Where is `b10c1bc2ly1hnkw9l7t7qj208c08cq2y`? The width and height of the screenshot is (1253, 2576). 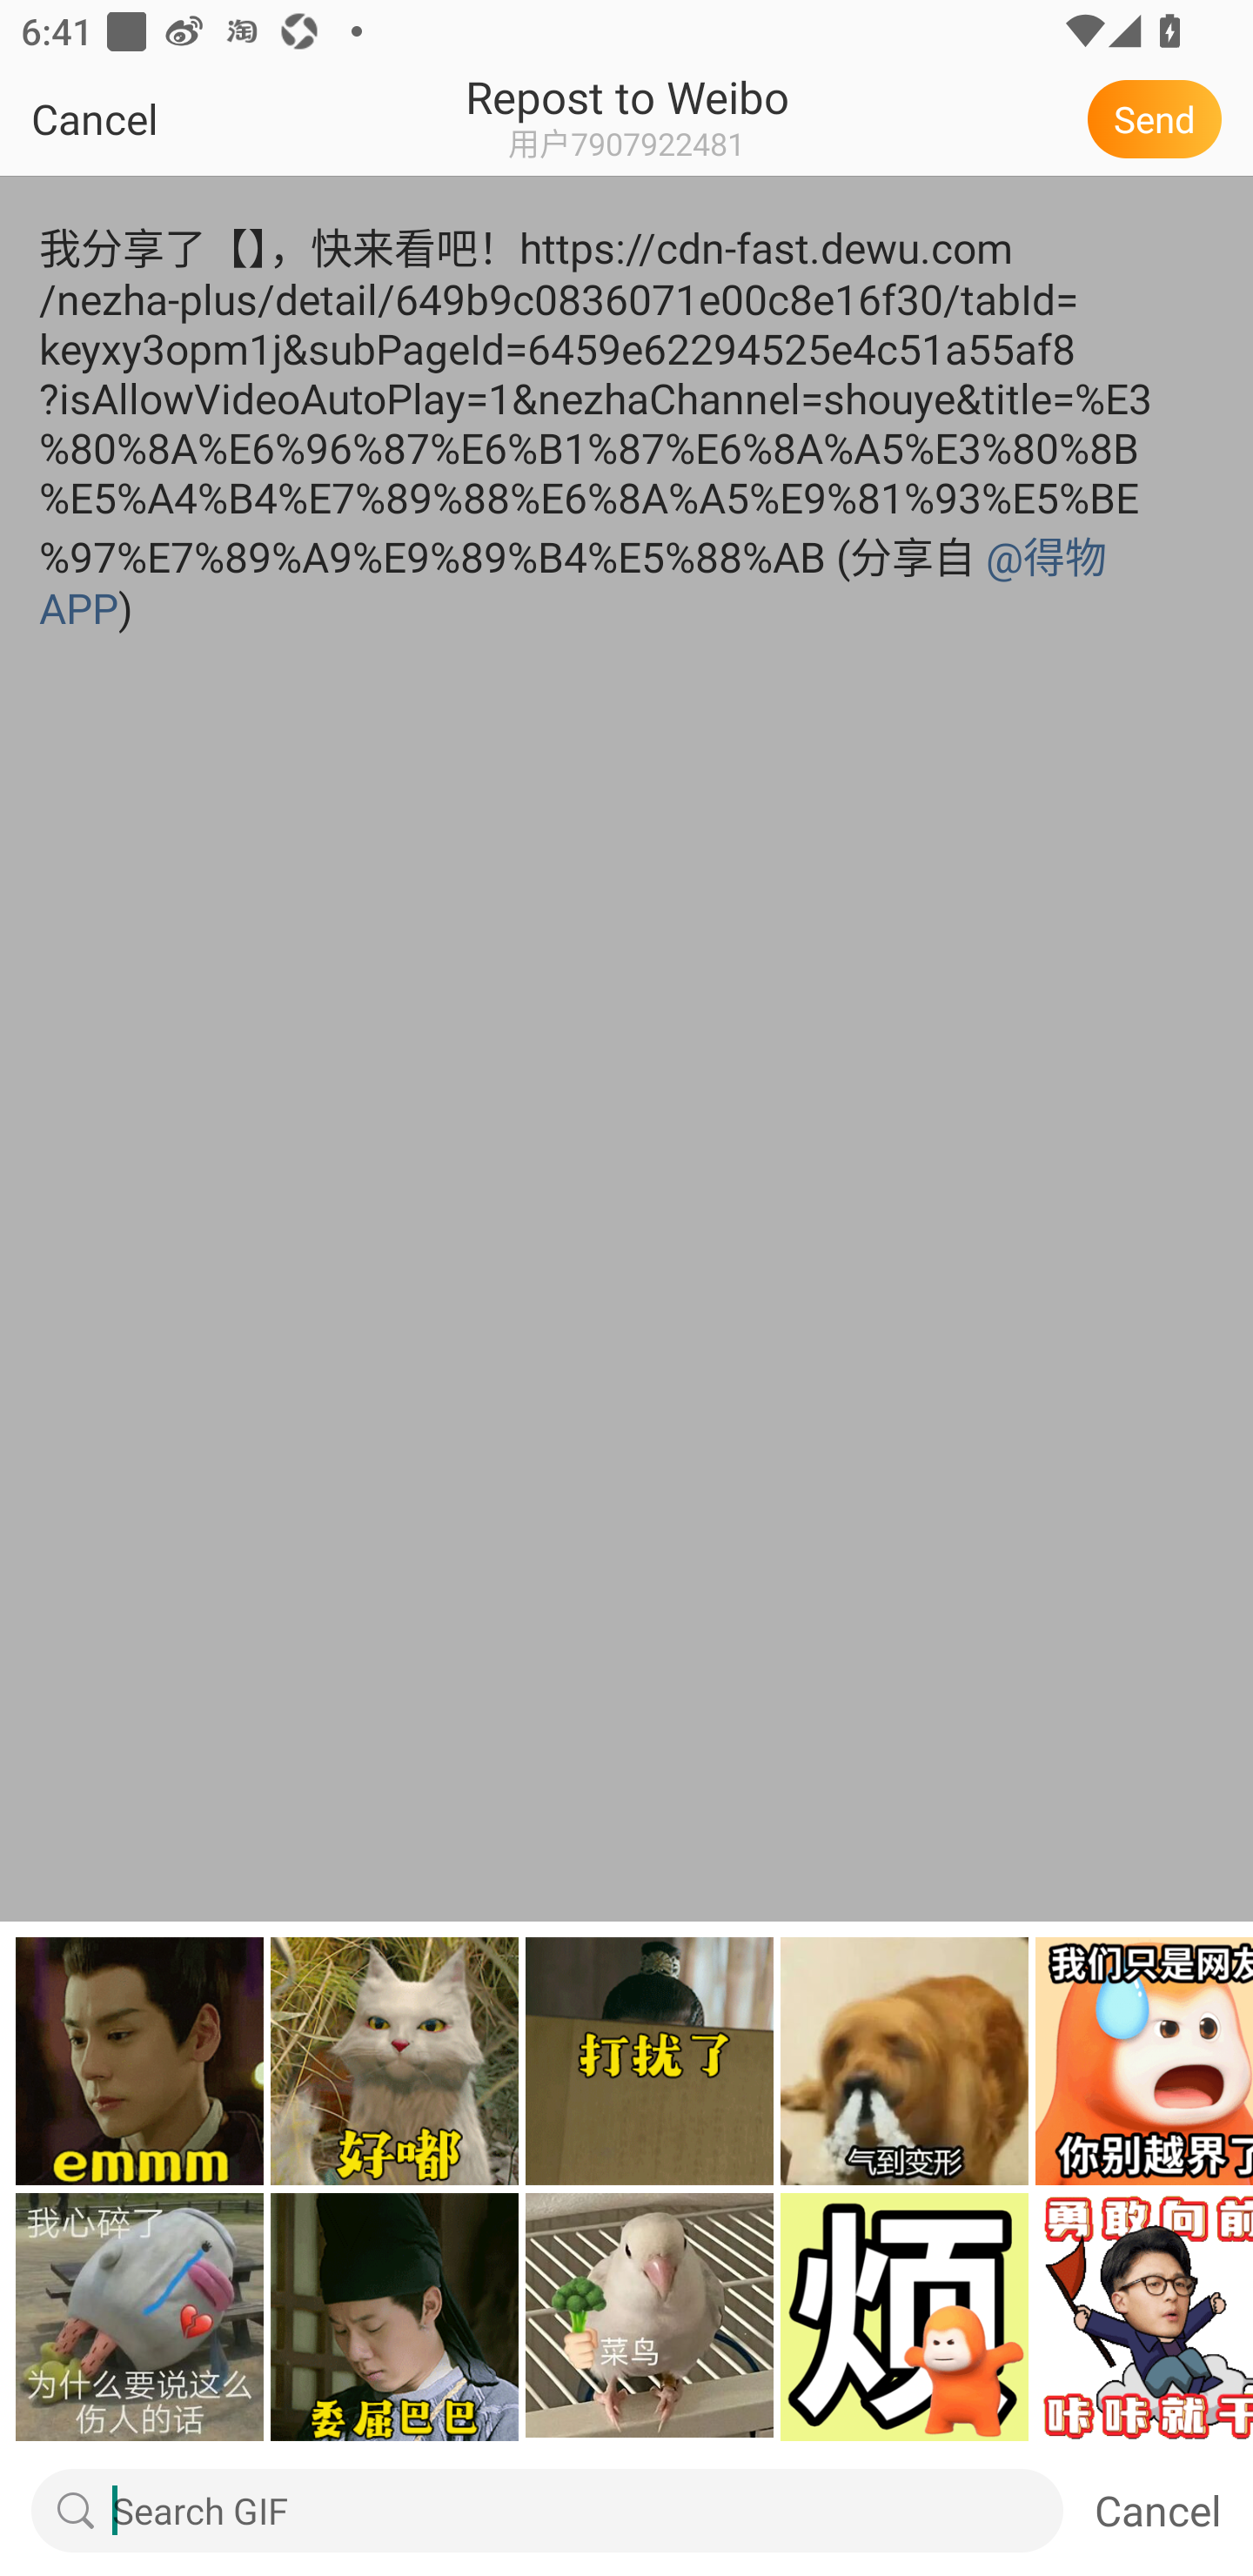
b10c1bc2ly1hnkw9l7t7qj208c08cq2y is located at coordinates (905, 2061).